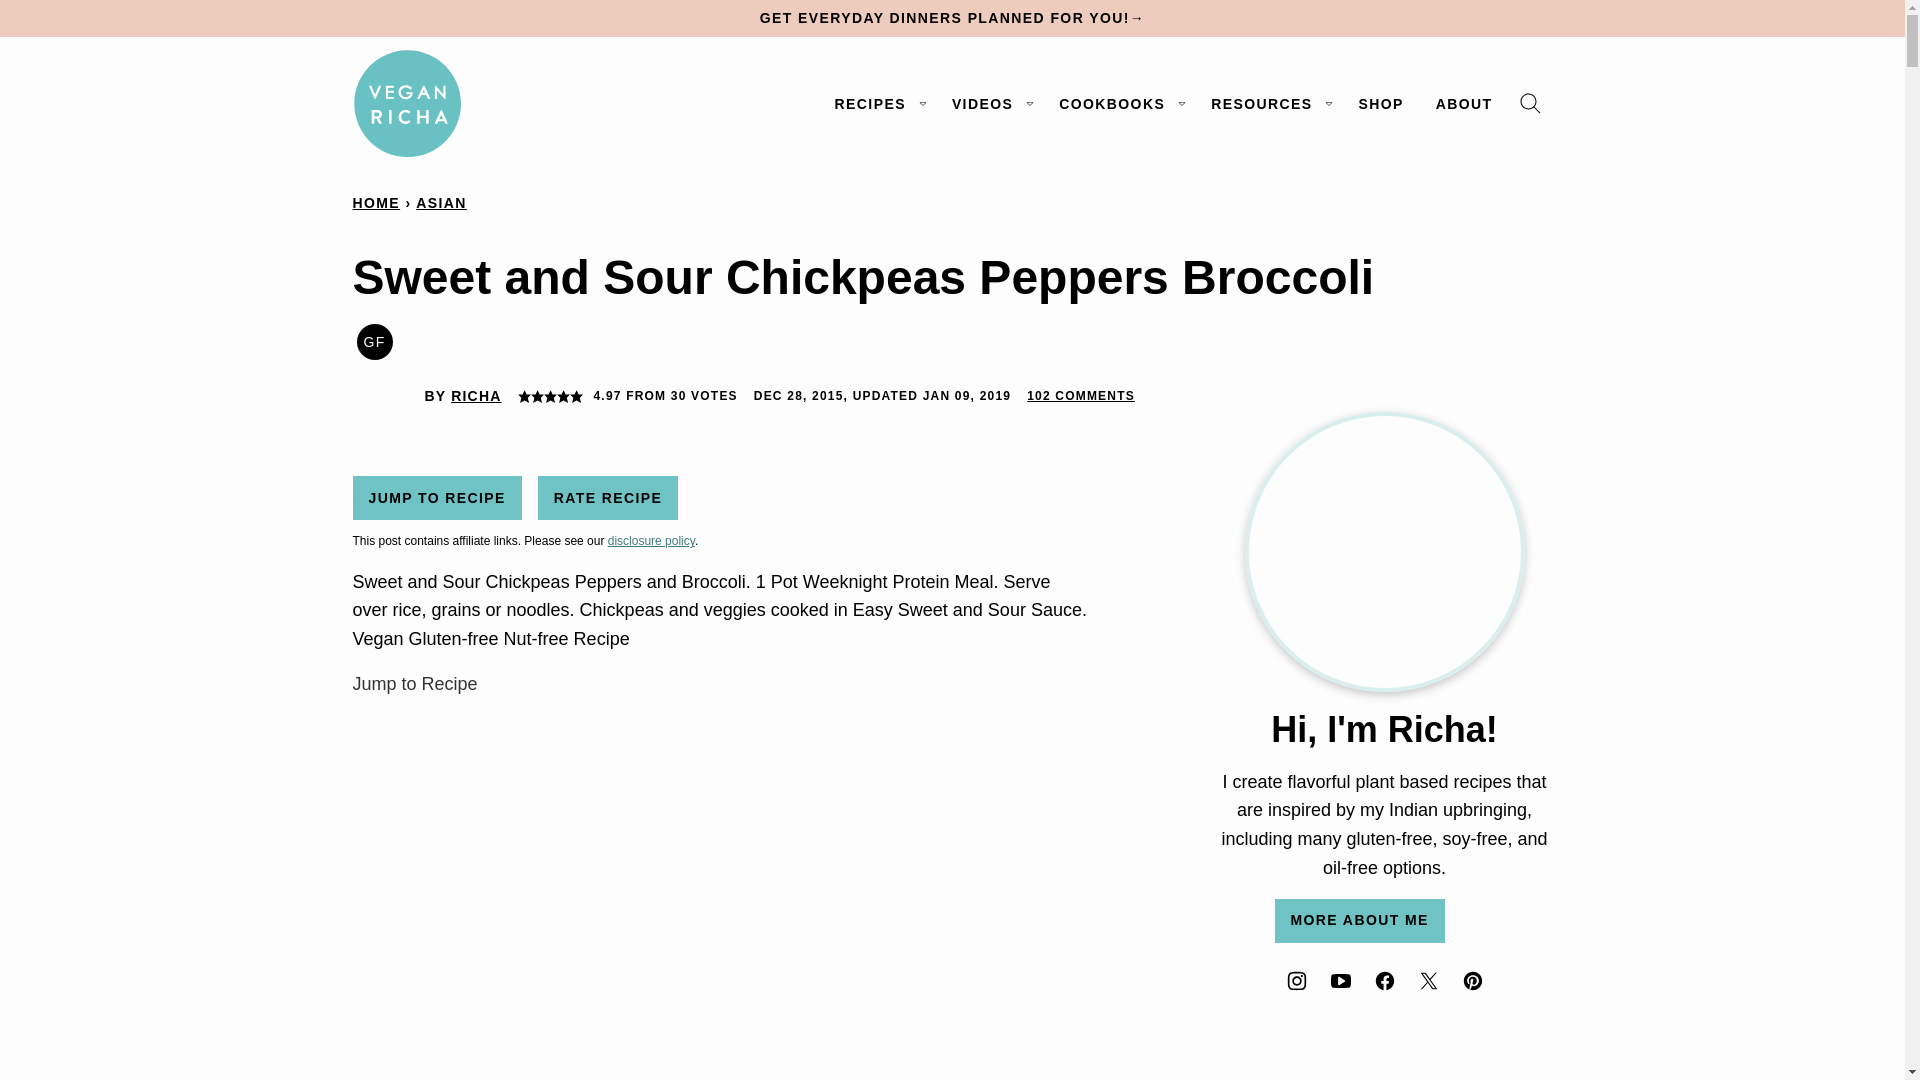 The height and width of the screenshot is (1080, 1920). What do you see at coordinates (989, 104) in the screenshot?
I see `VIDEOS` at bounding box center [989, 104].